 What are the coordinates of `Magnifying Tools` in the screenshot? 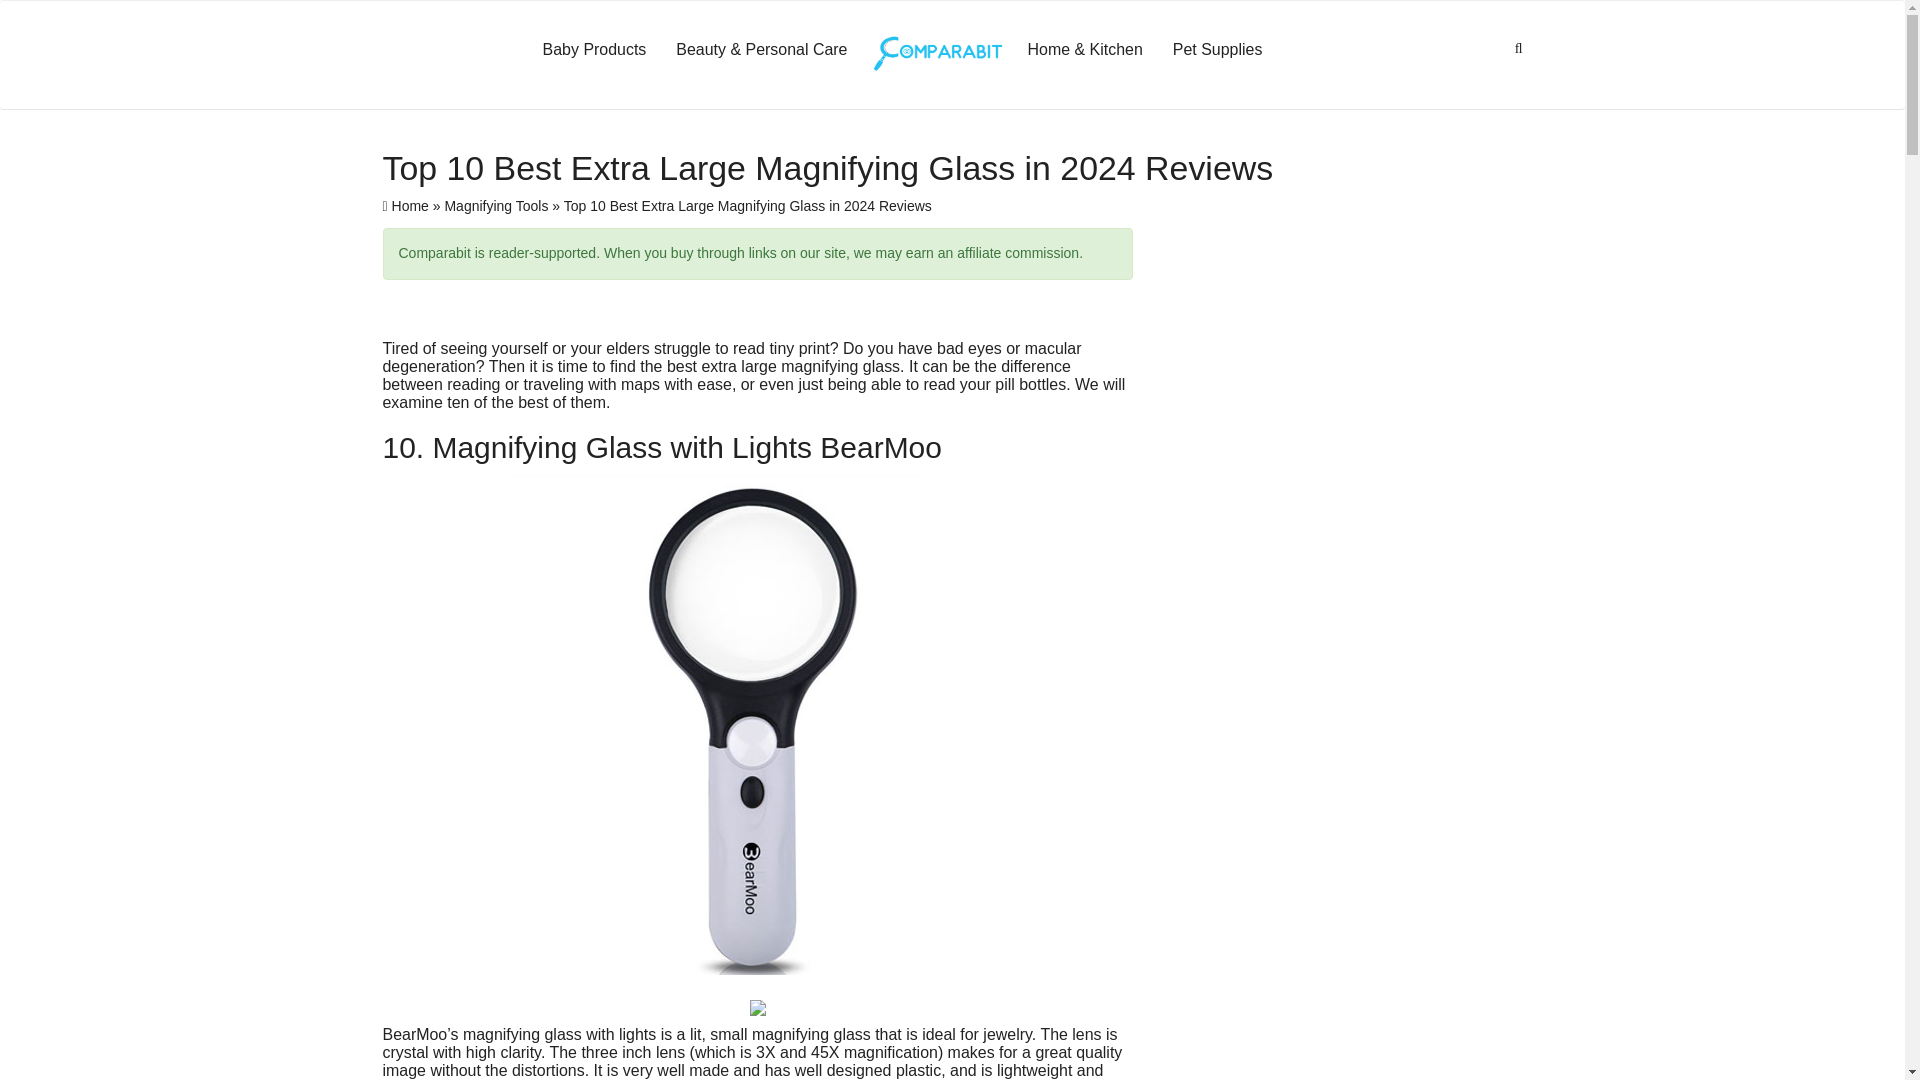 It's located at (495, 205).